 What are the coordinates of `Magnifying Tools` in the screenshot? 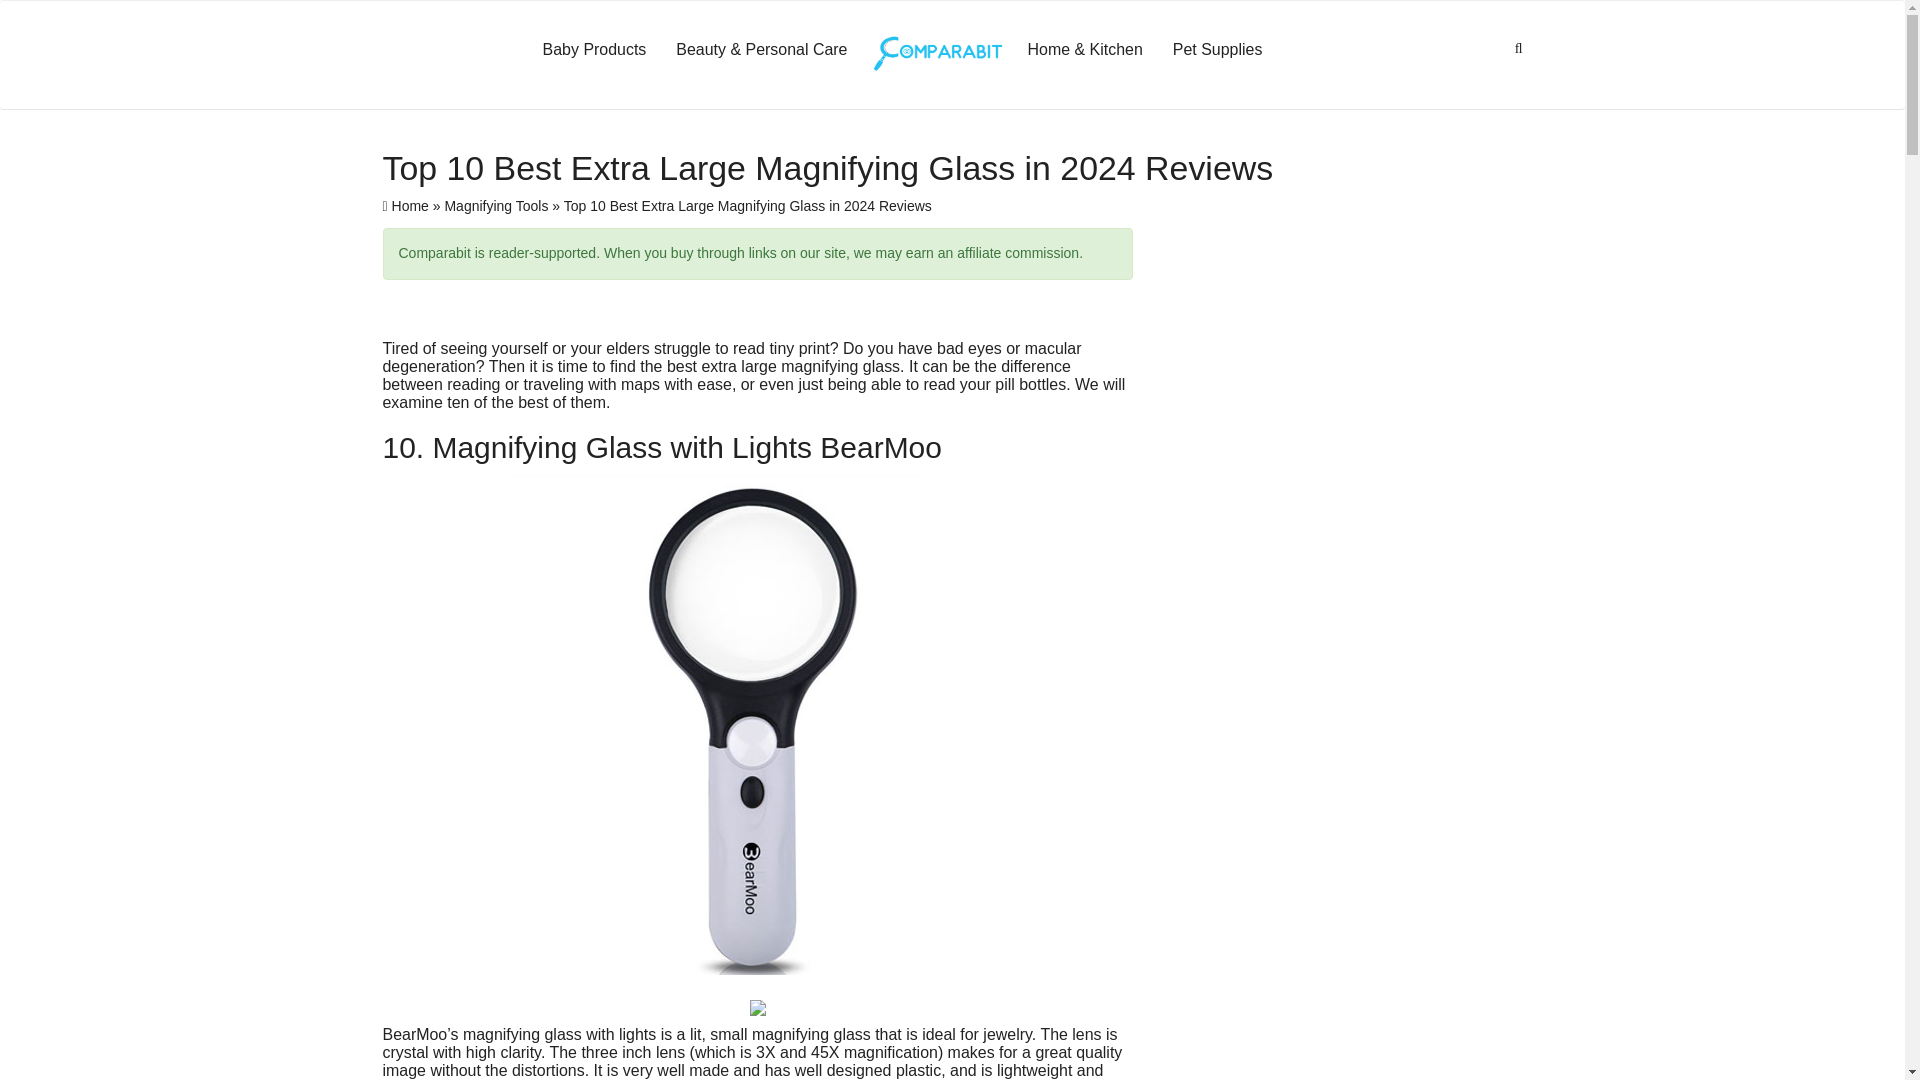 It's located at (495, 205).